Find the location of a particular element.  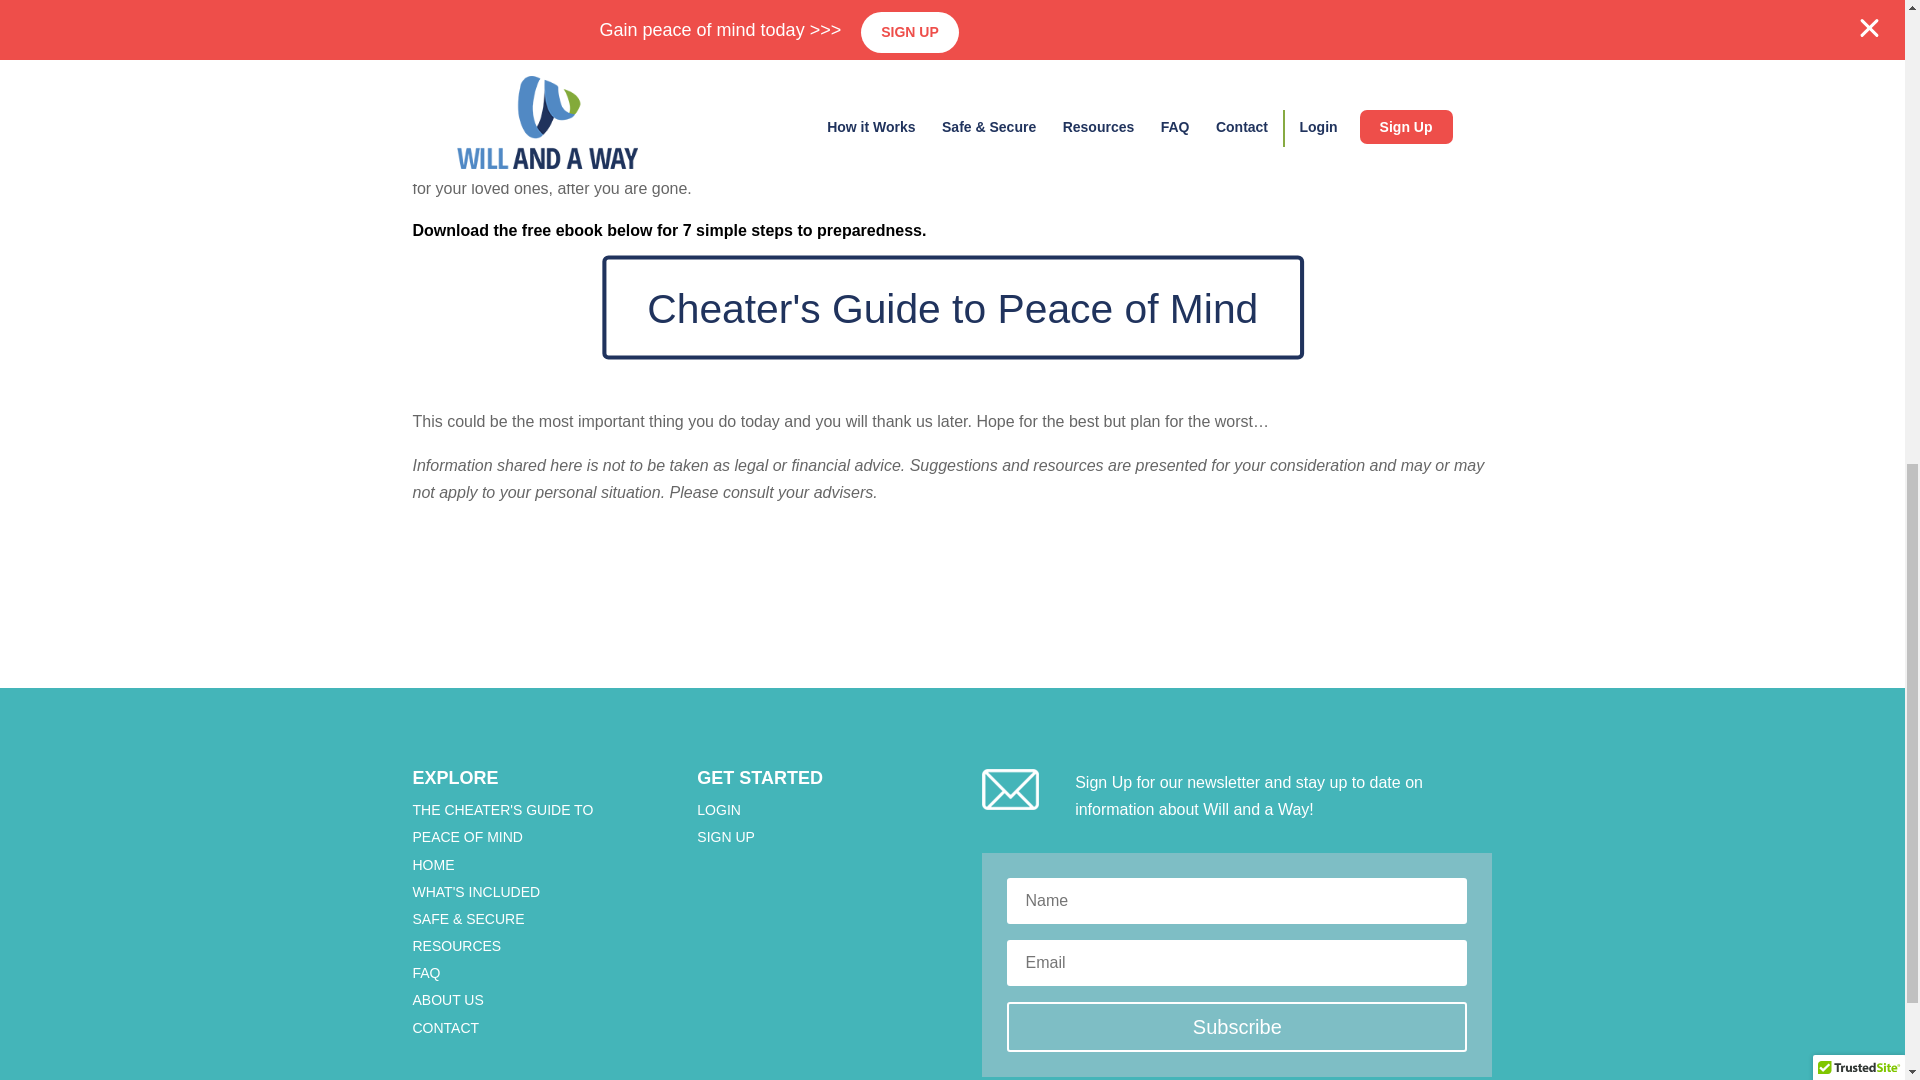

WHAT'S INCLUDED is located at coordinates (476, 892).